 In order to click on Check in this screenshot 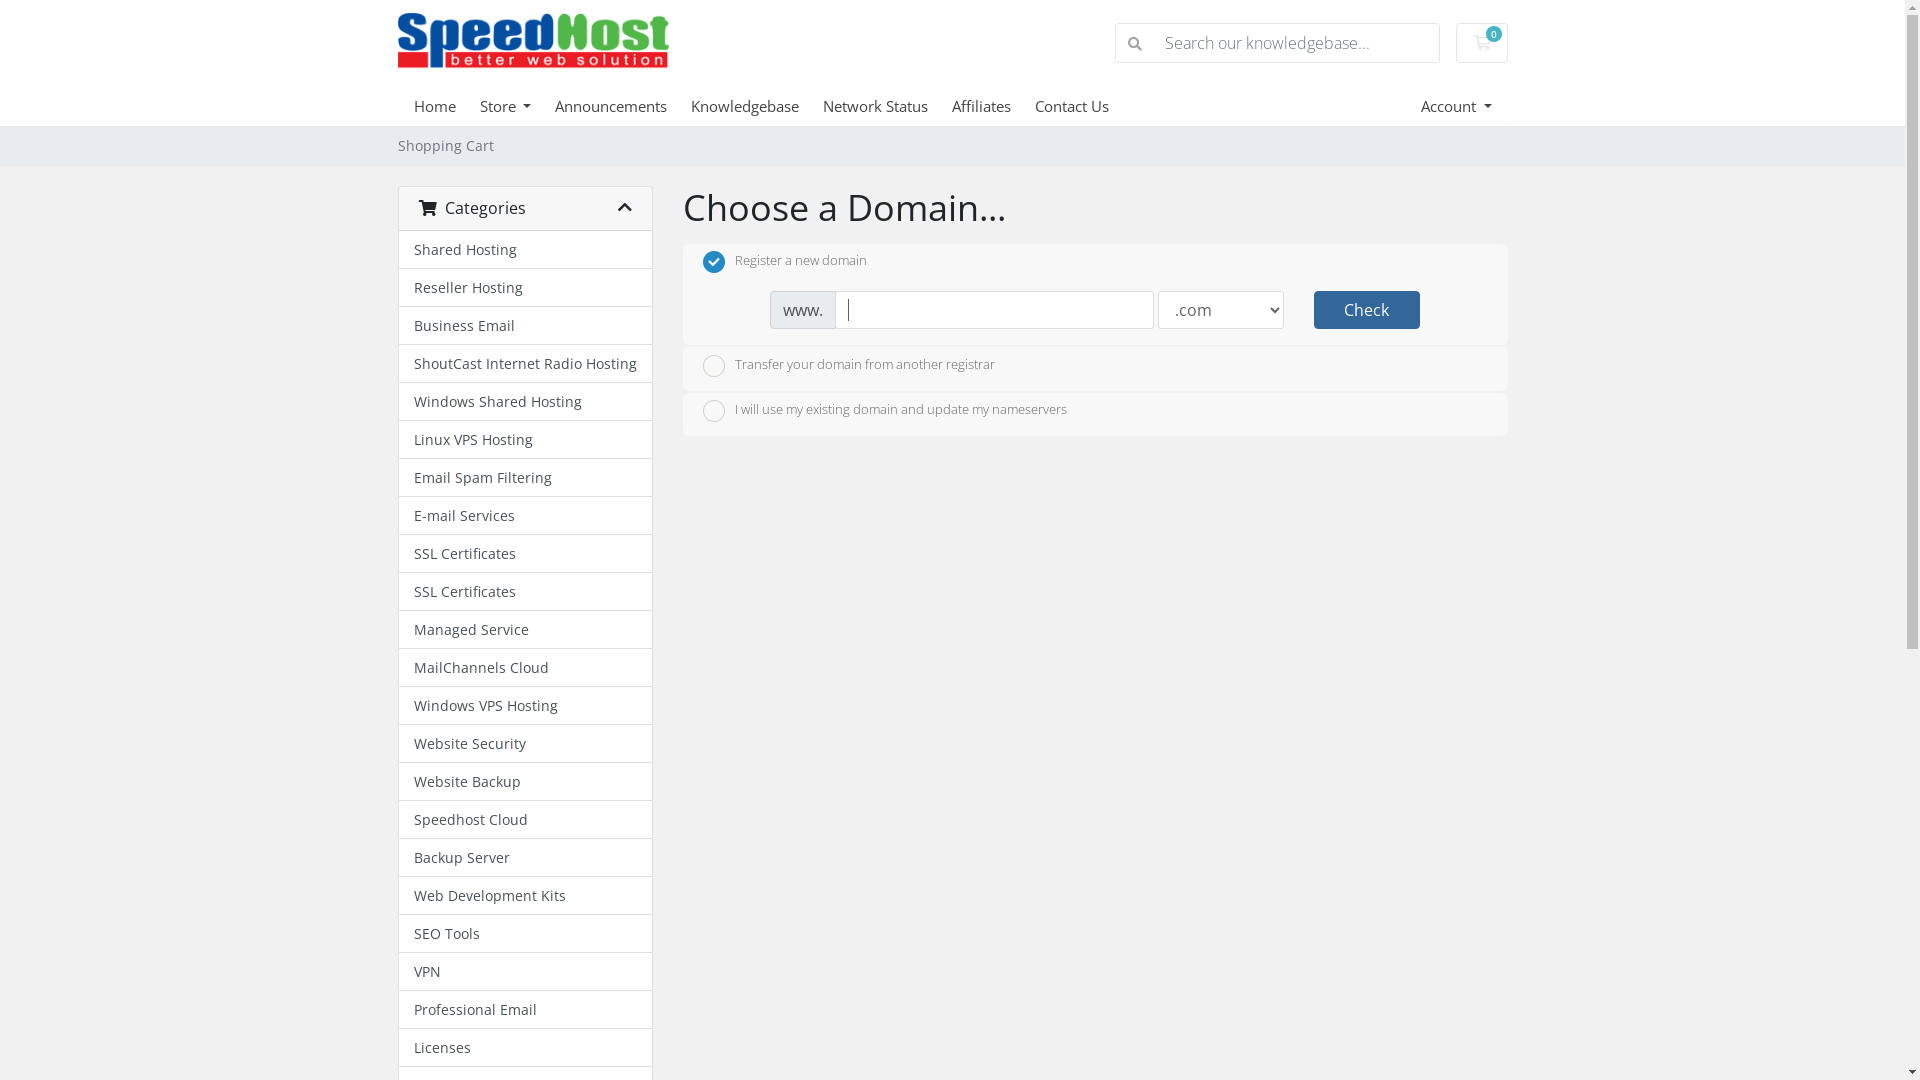, I will do `click(1367, 310)`.